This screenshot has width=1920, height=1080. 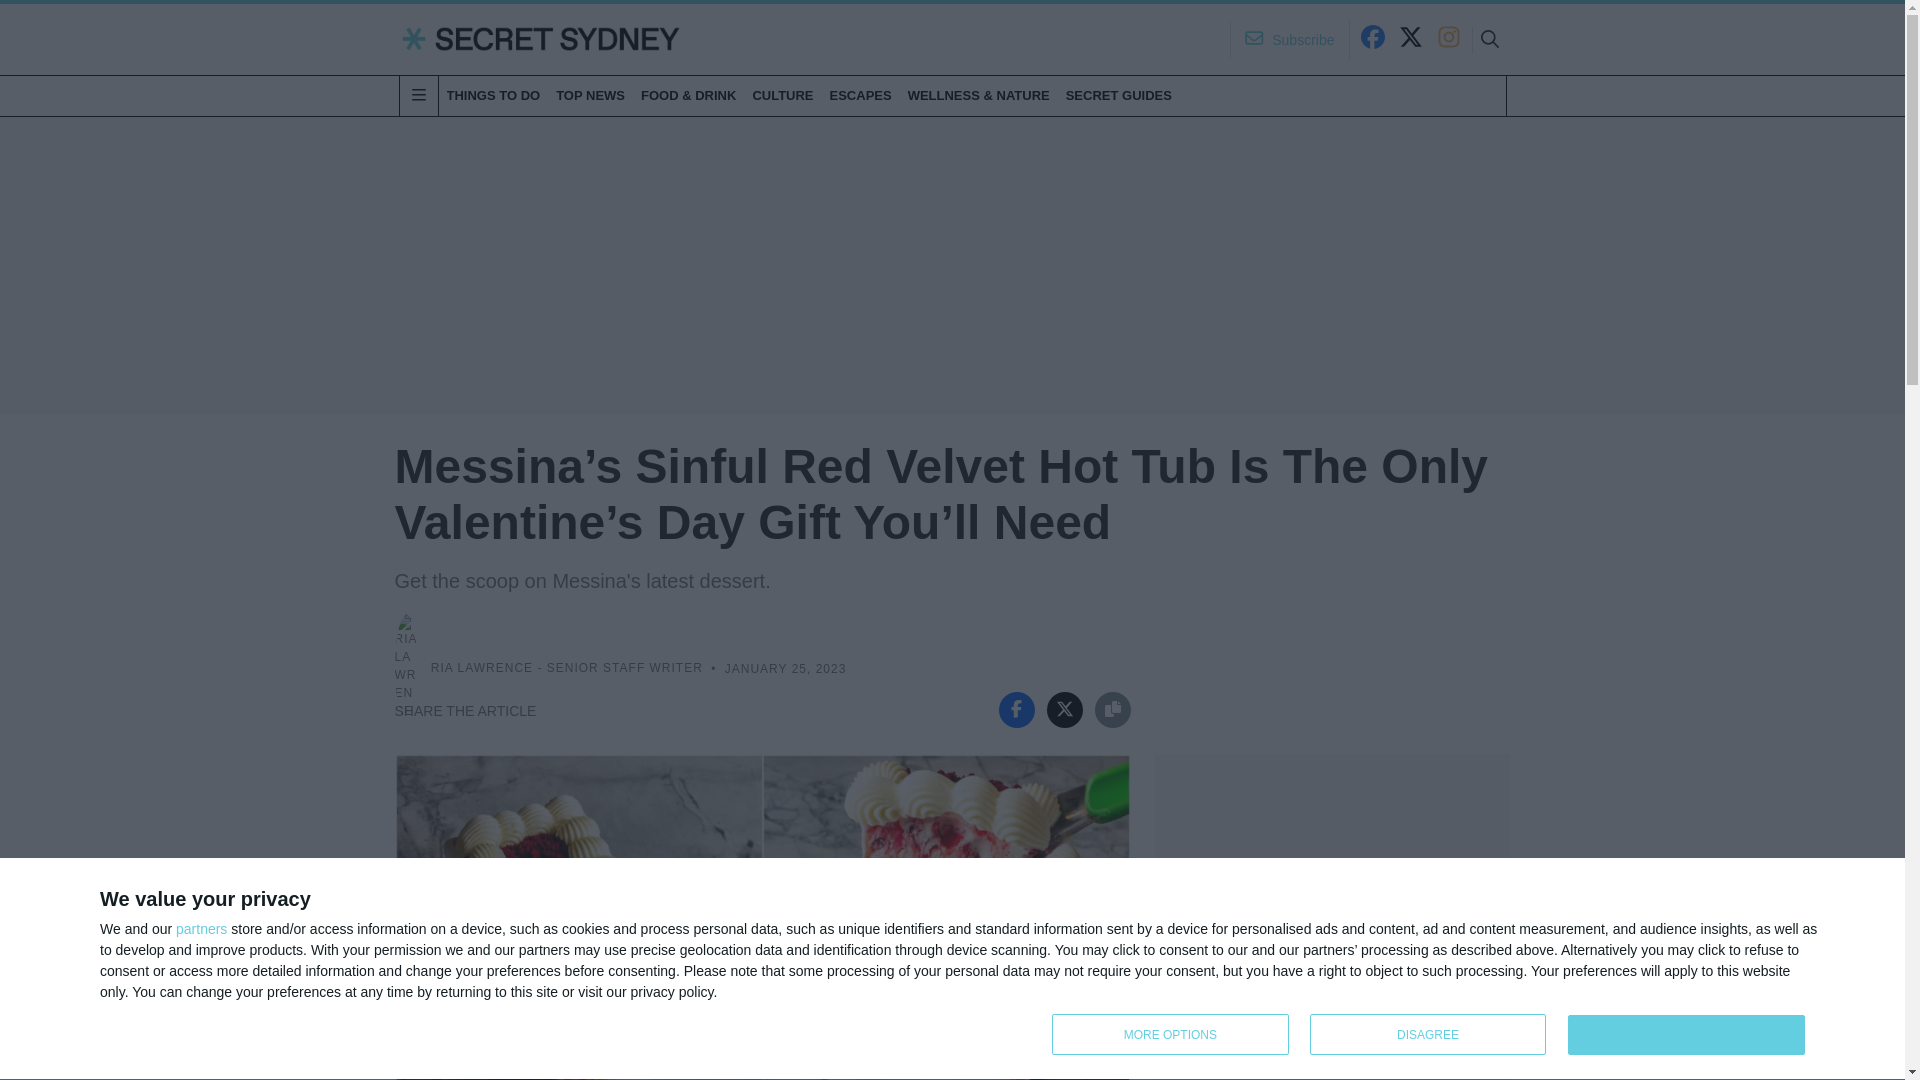 I want to click on TOP NEWS, so click(x=590, y=95).